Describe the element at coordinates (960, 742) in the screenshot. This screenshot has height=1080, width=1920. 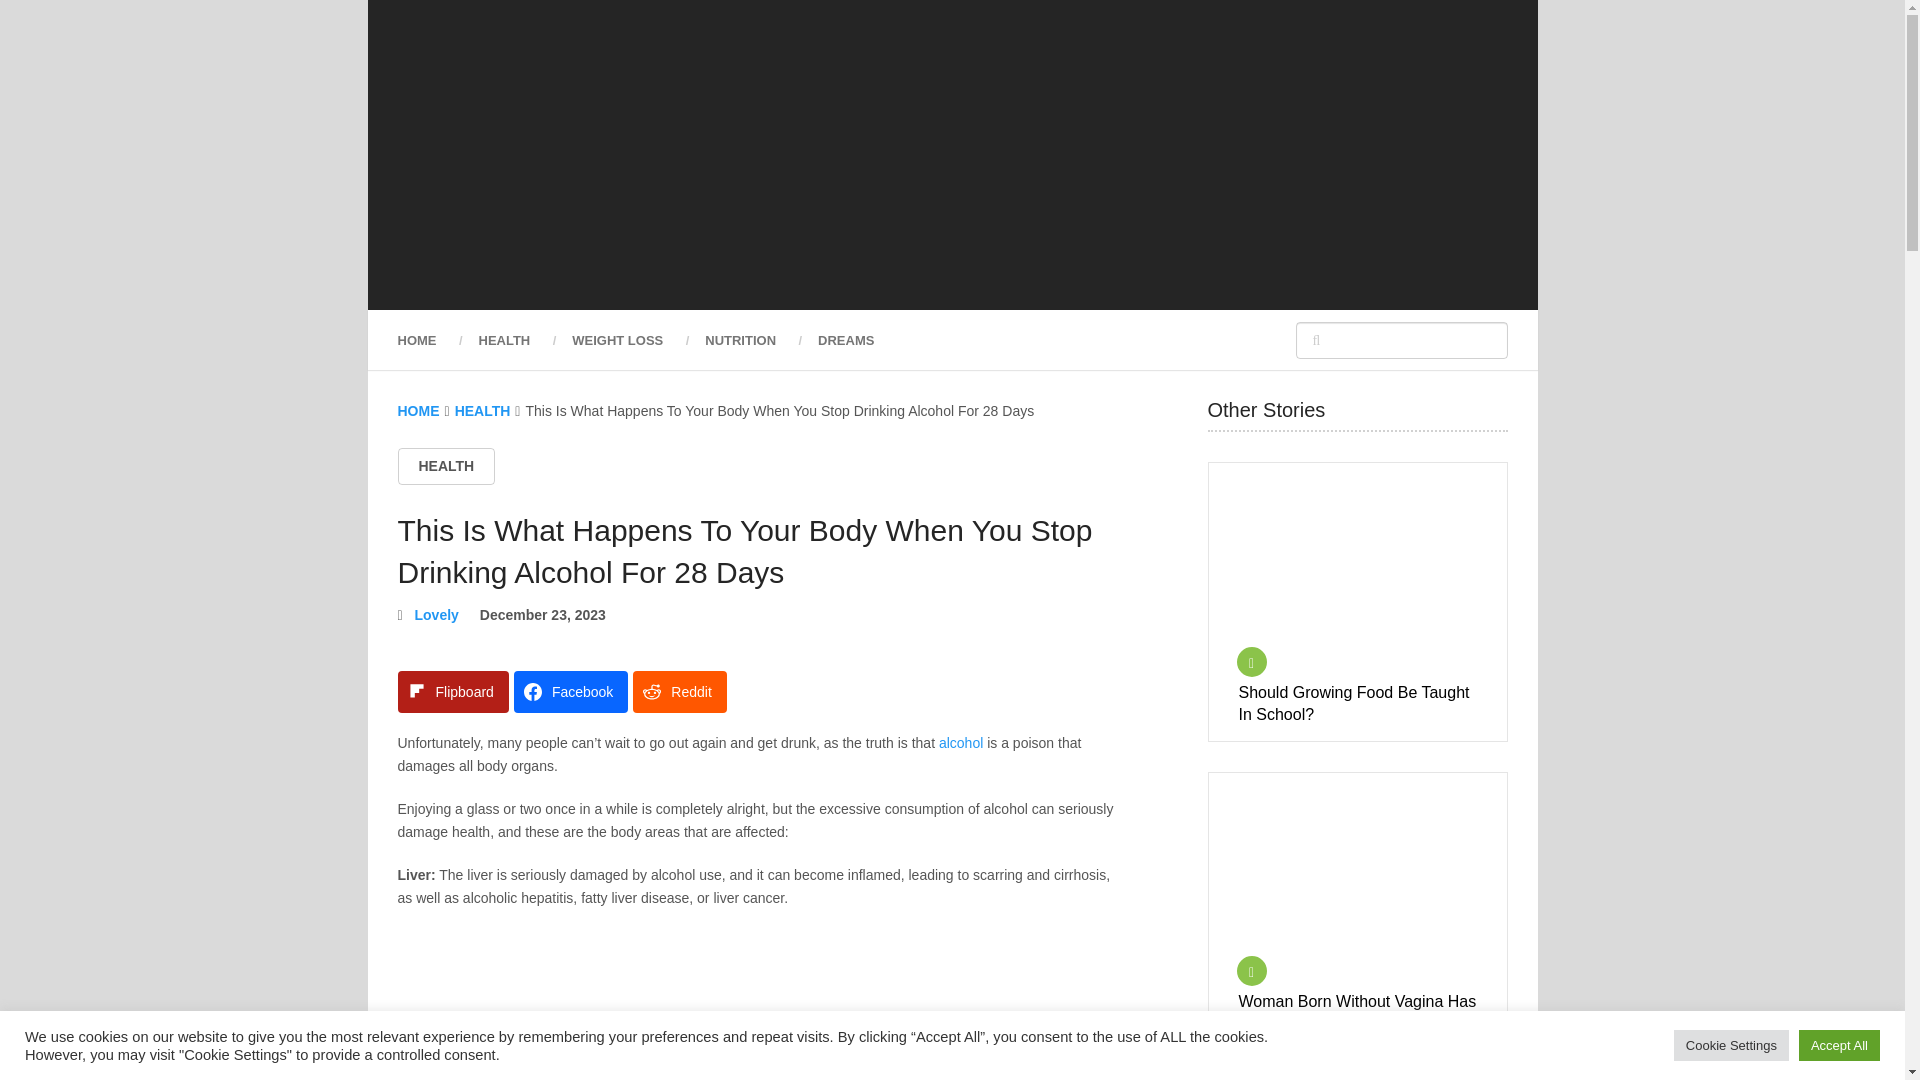
I see `alcohol` at that location.